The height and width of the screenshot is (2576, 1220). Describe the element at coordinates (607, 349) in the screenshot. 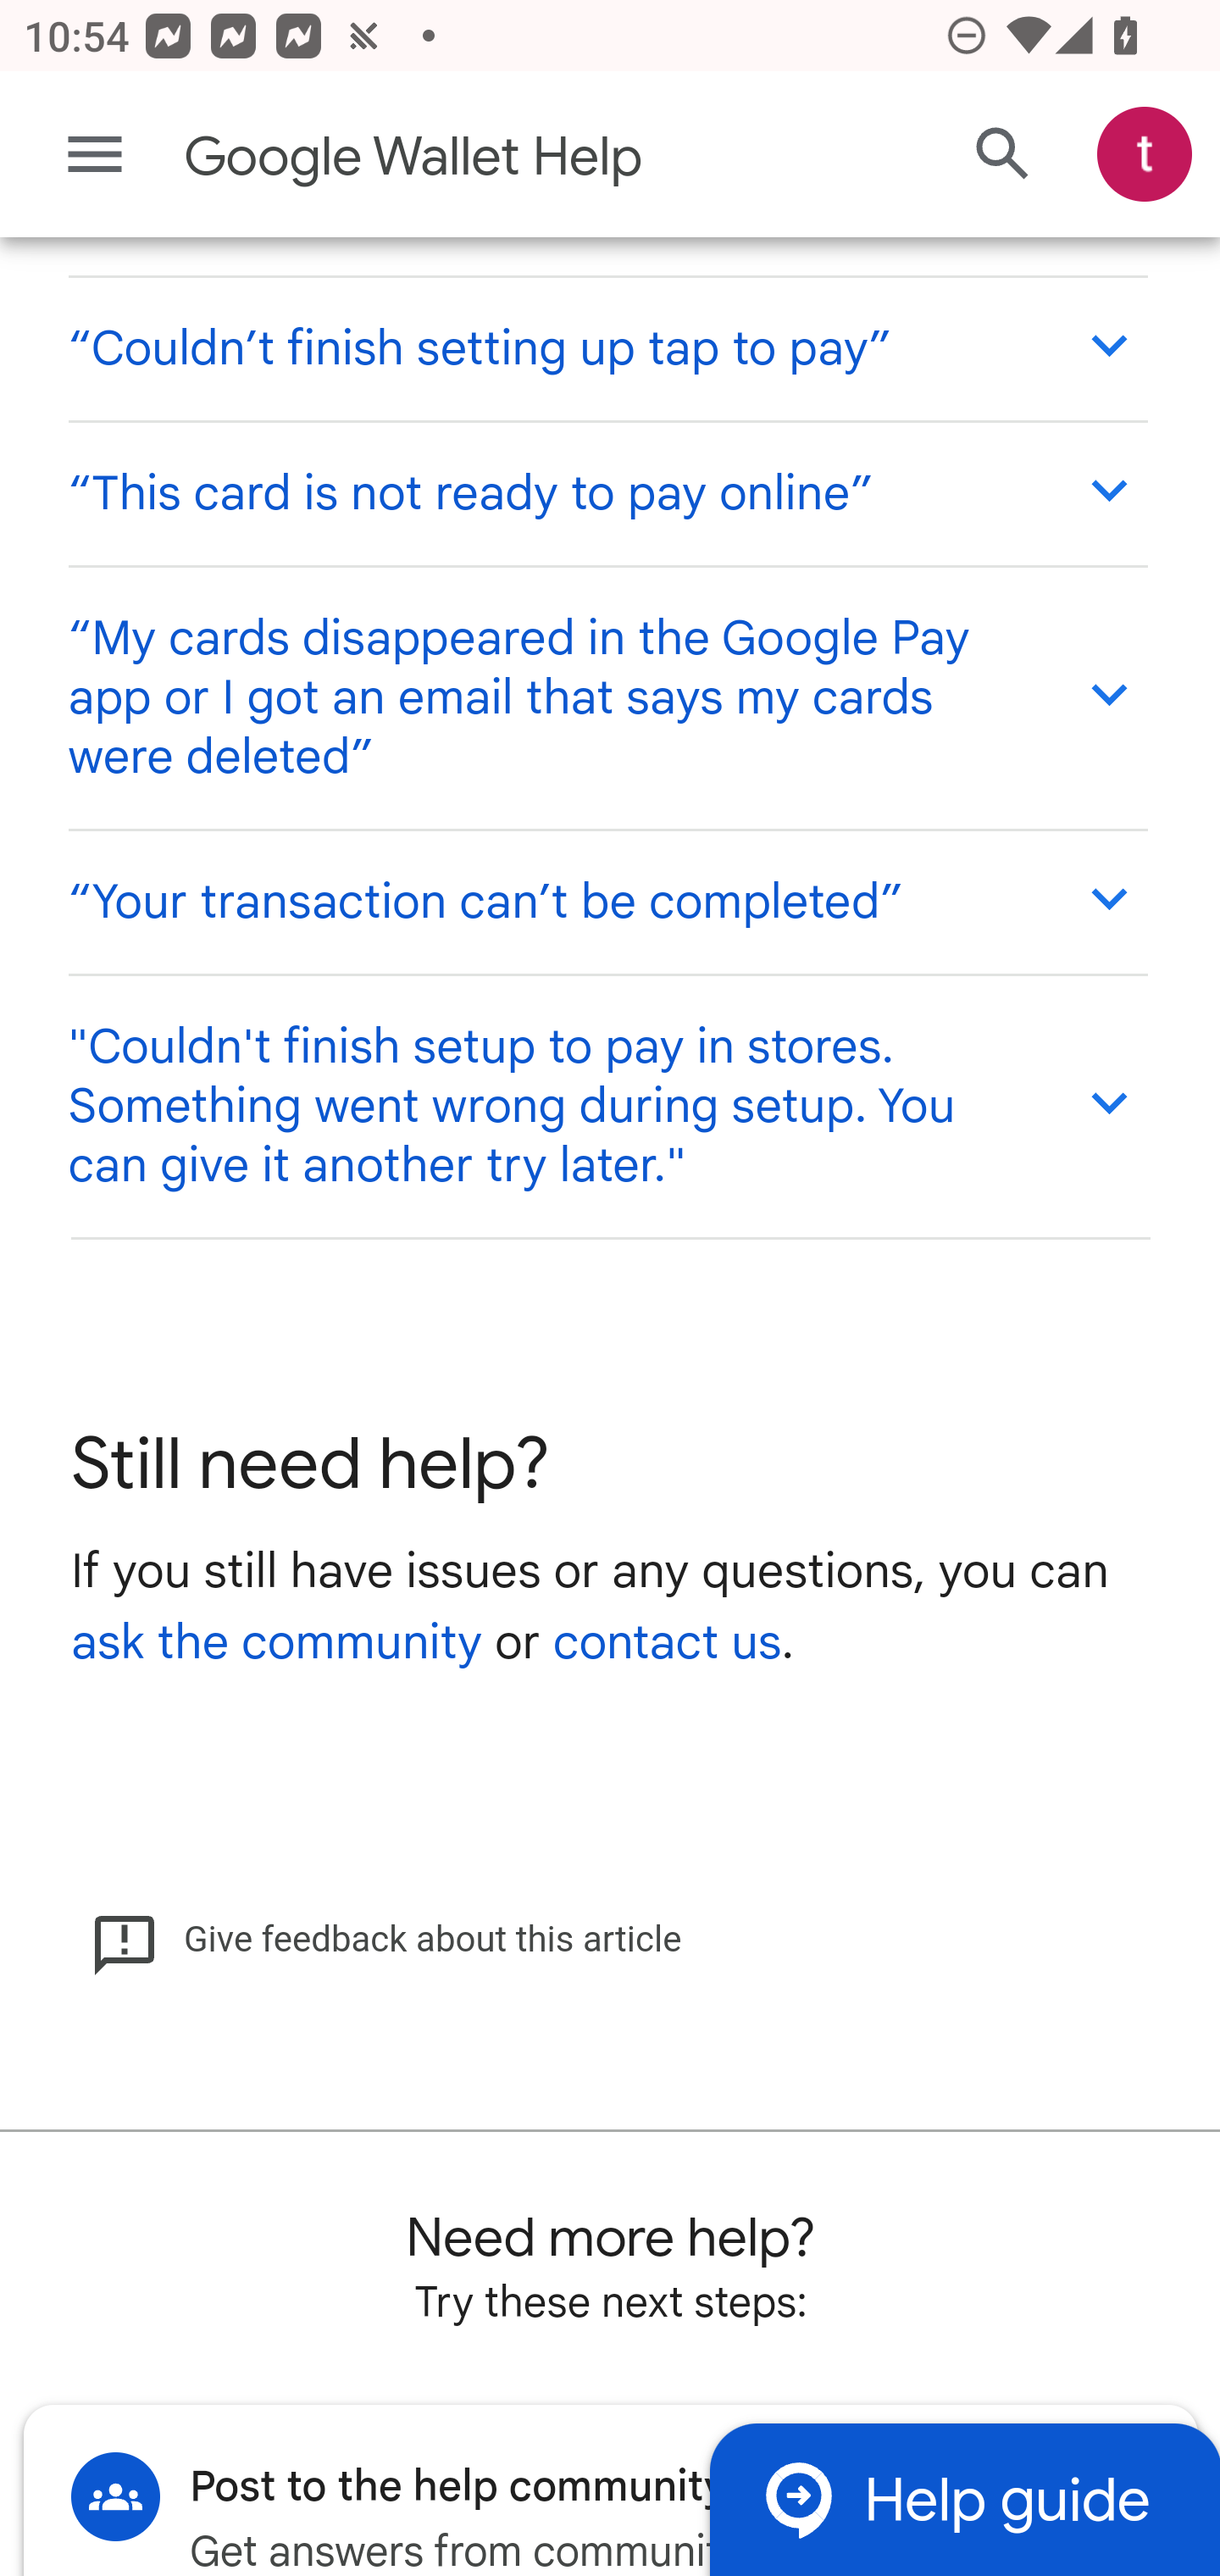

I see `“Couldn’t finish setting up tap to pay”` at that location.